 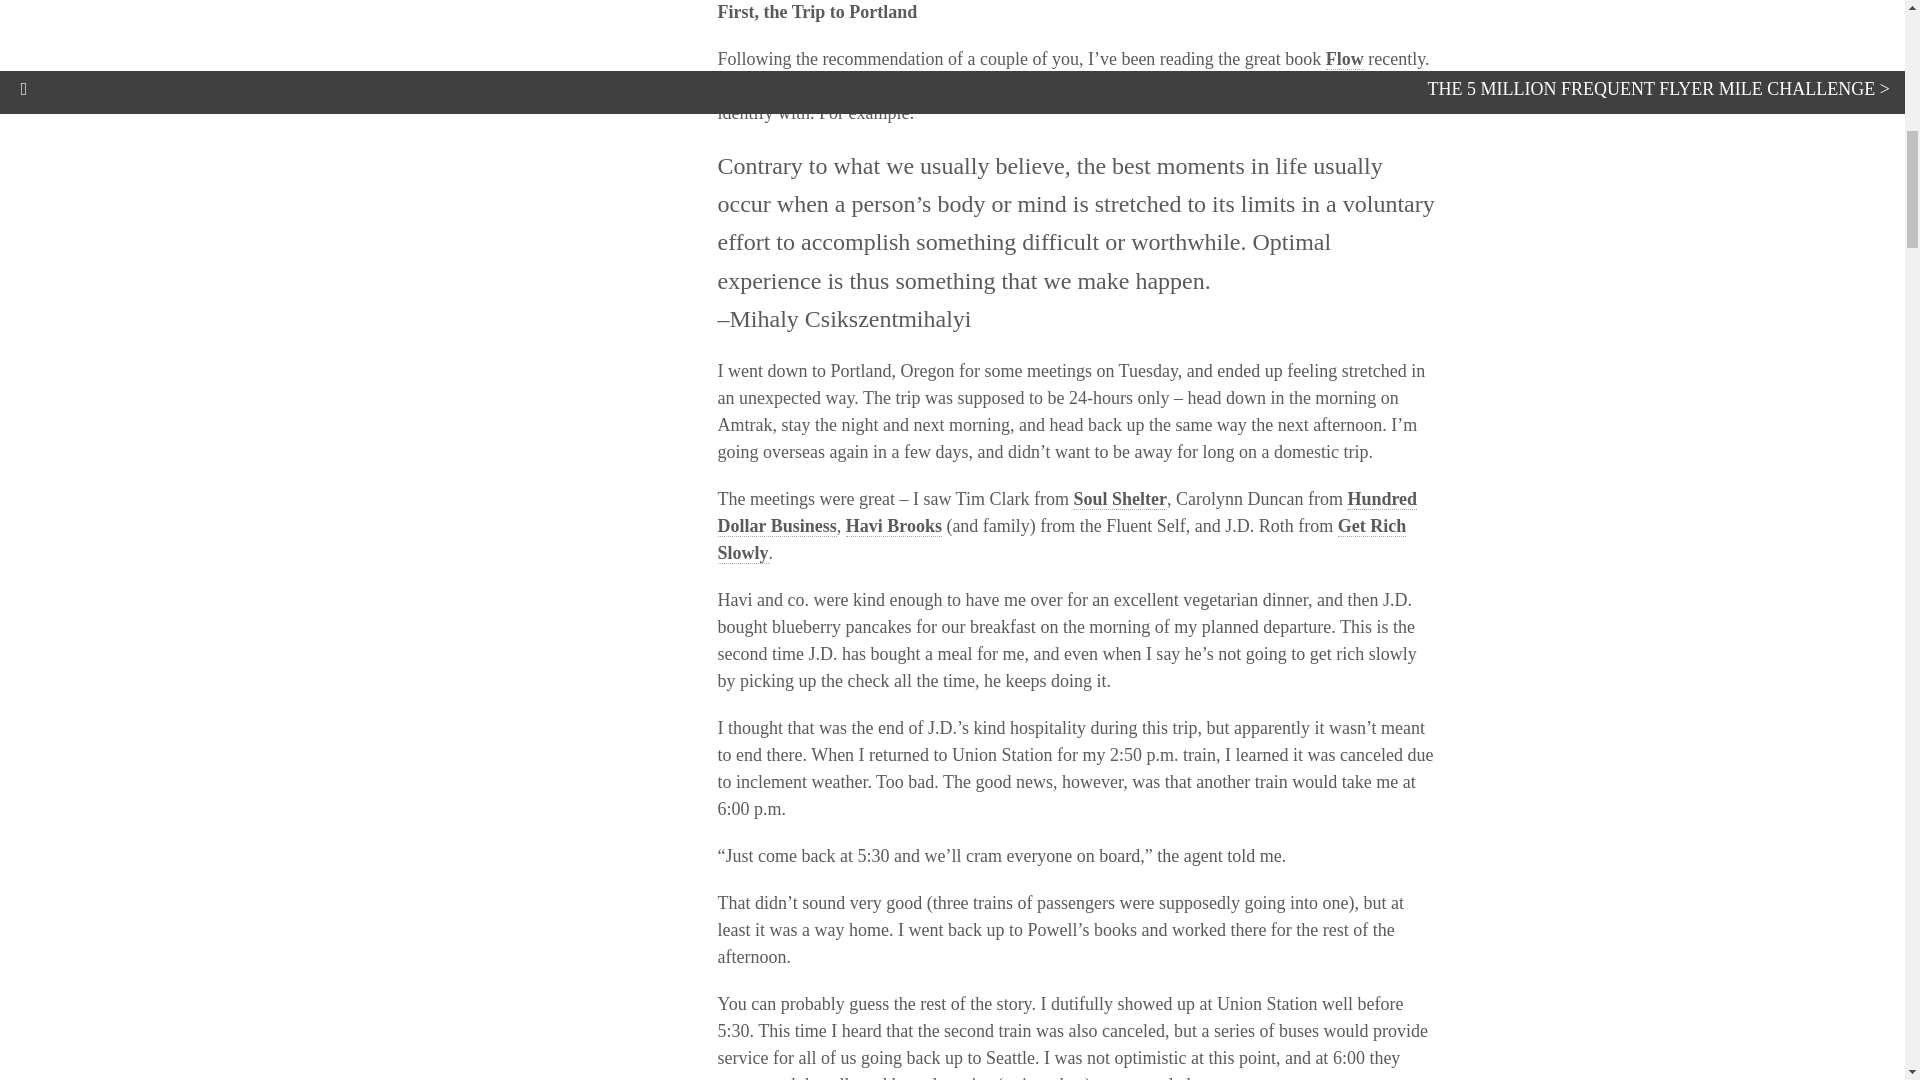 I want to click on Havi Brooks, so click(x=894, y=526).